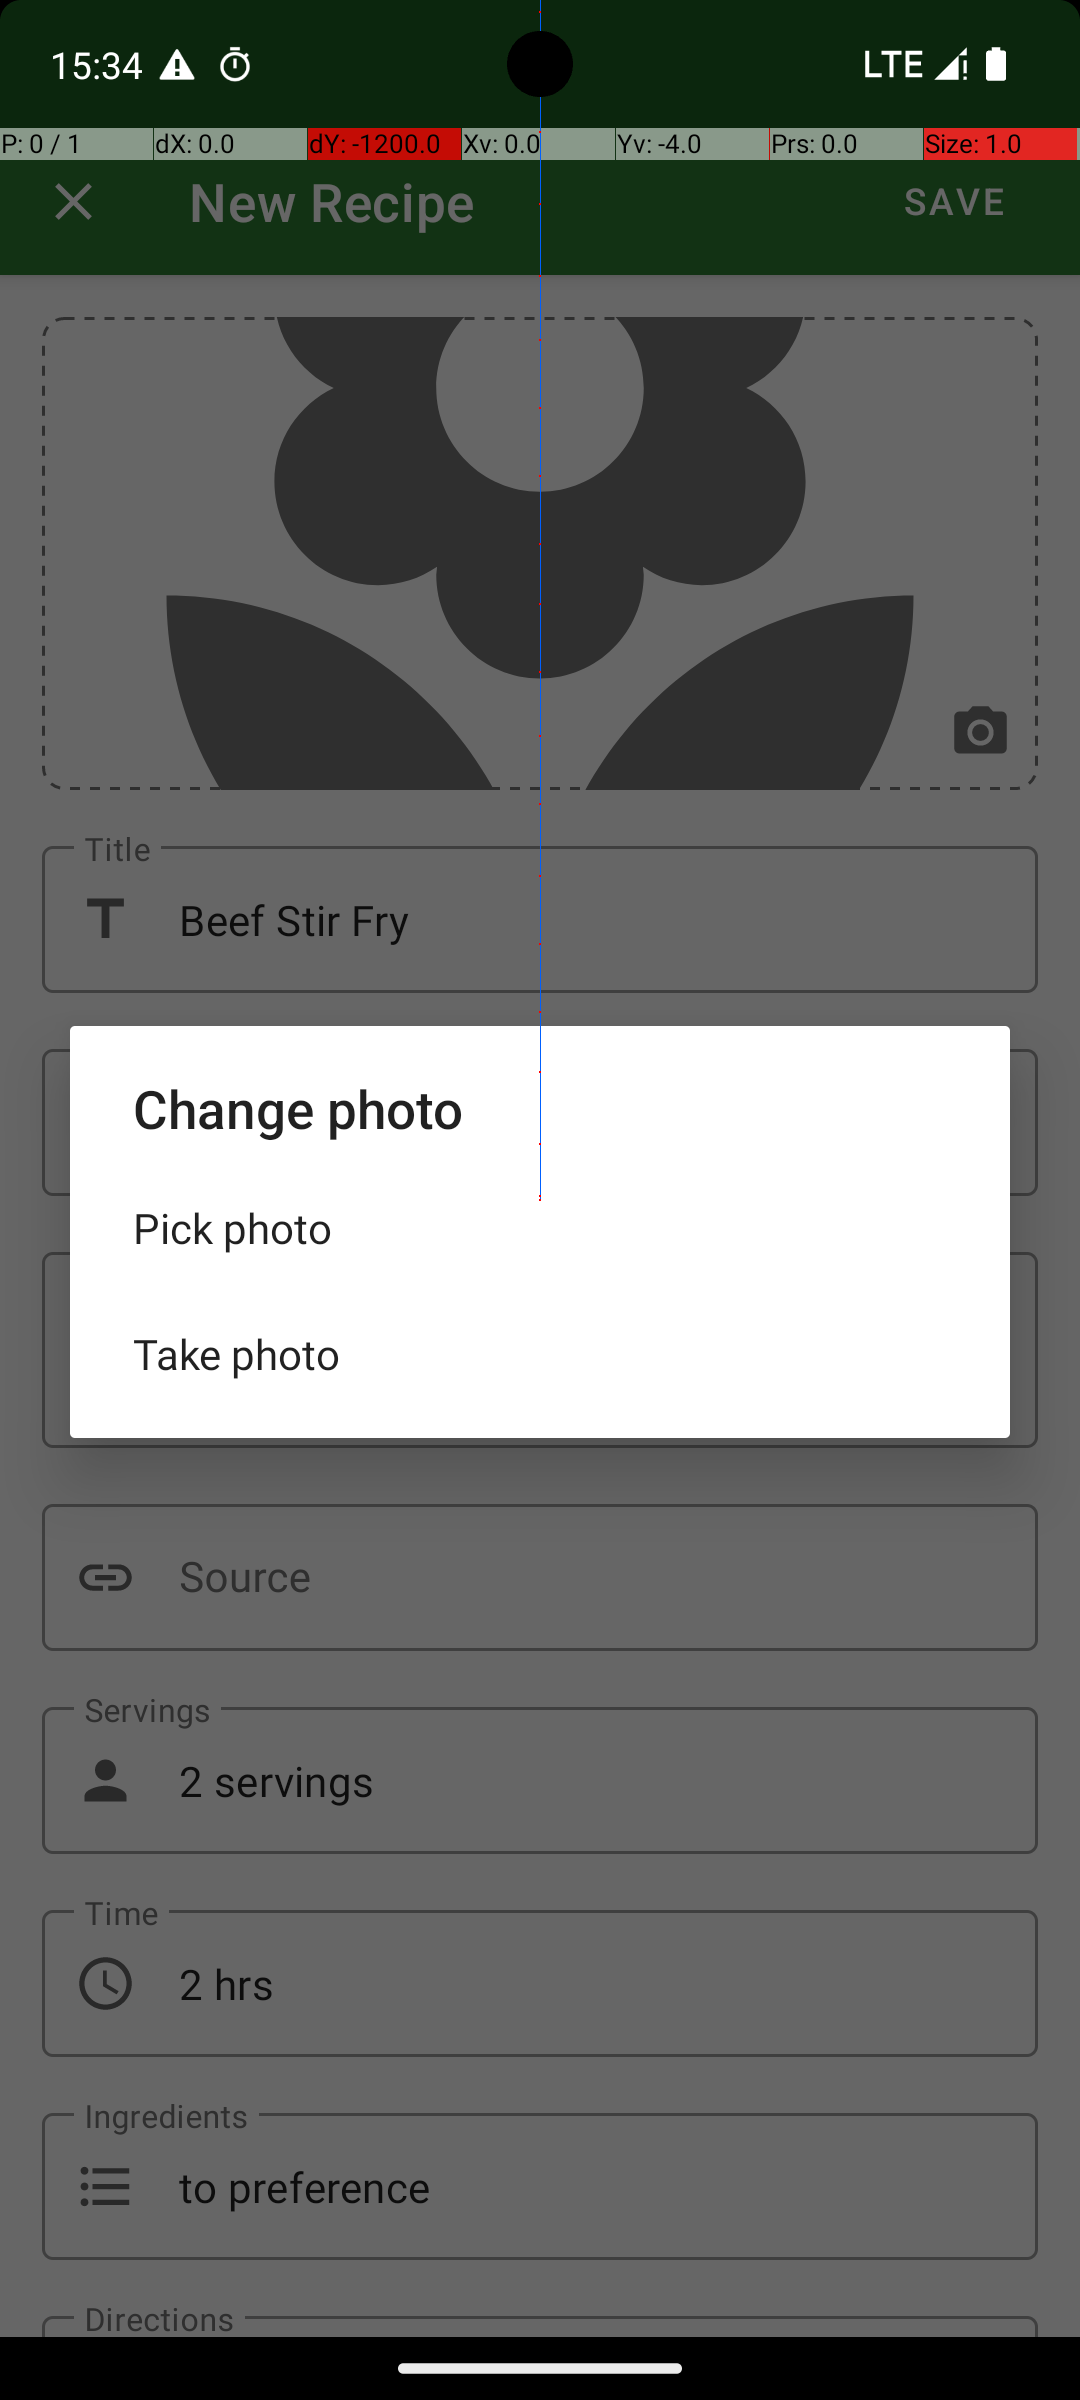 This screenshot has width=1080, height=2400. I want to click on Take photo, so click(540, 1354).